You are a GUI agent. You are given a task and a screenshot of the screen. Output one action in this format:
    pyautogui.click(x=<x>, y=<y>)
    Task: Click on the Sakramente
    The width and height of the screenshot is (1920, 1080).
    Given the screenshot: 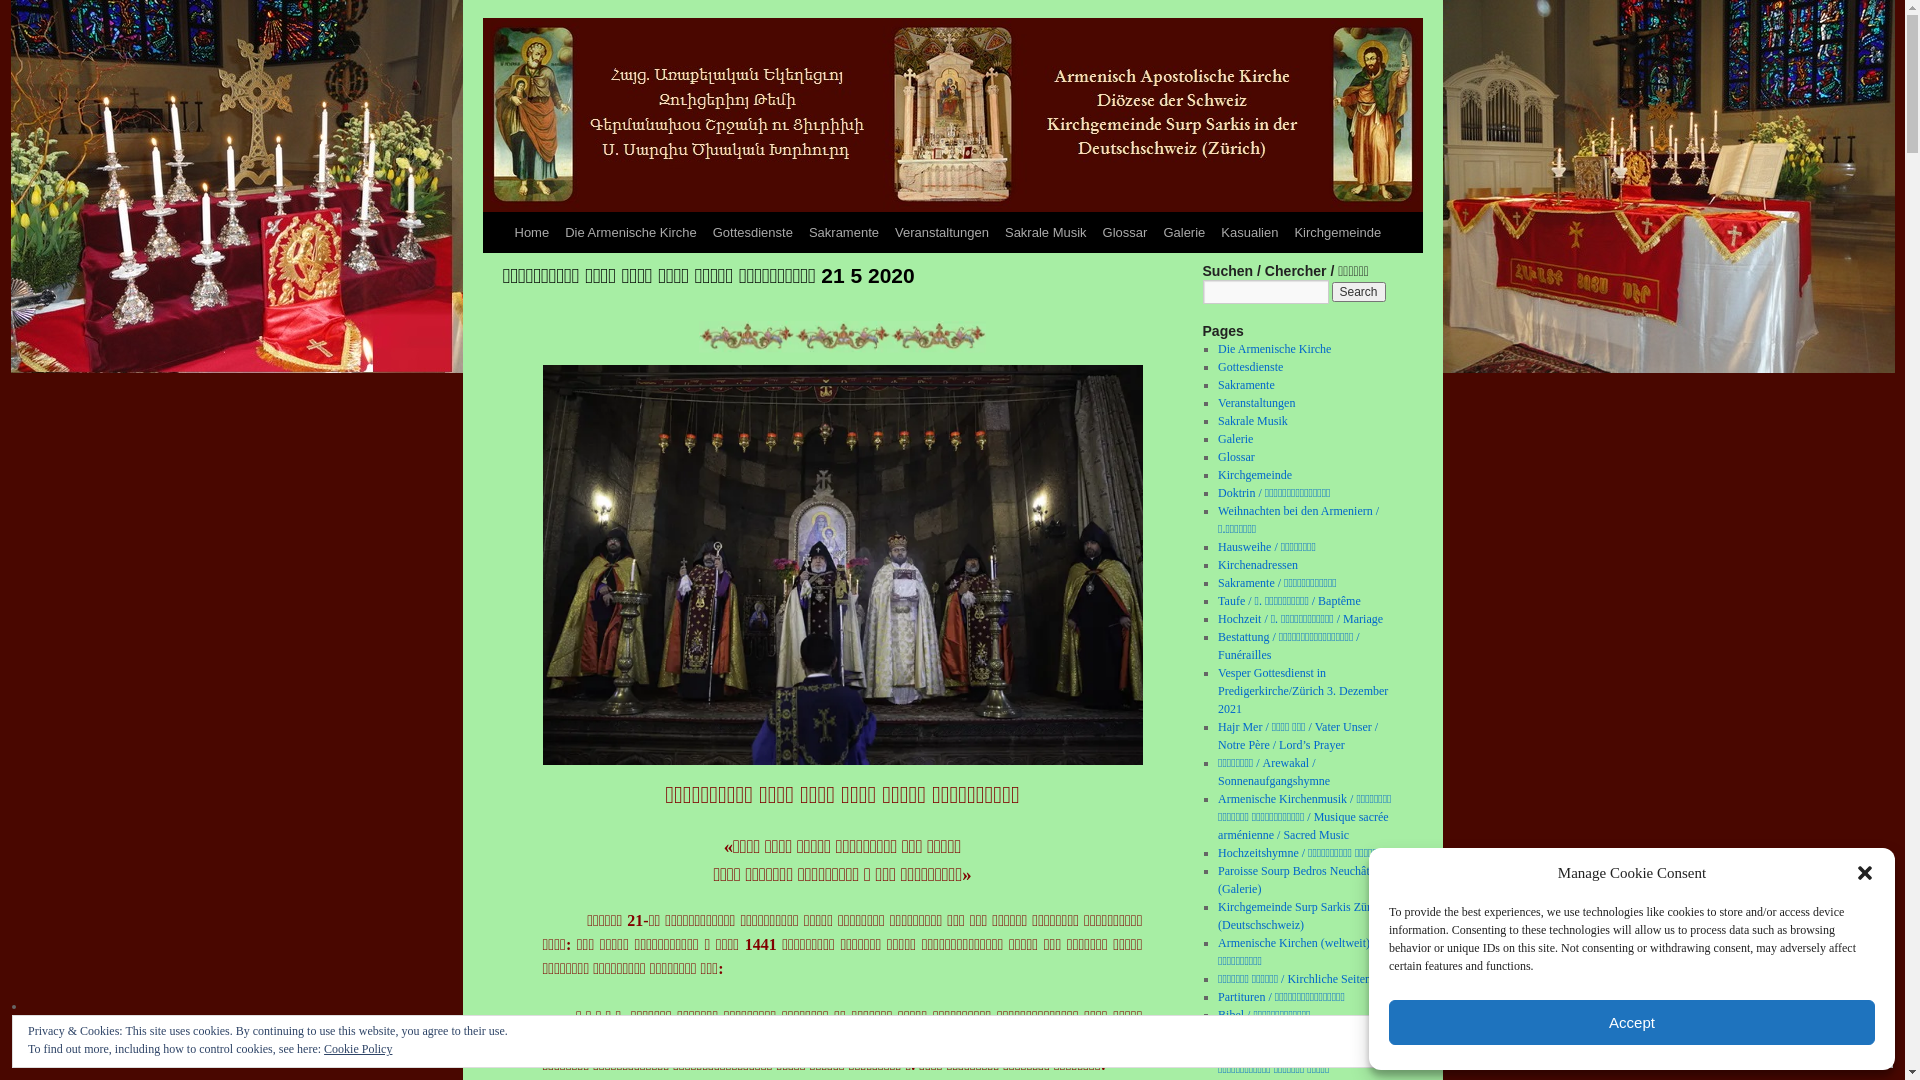 What is the action you would take?
    pyautogui.click(x=1246, y=385)
    